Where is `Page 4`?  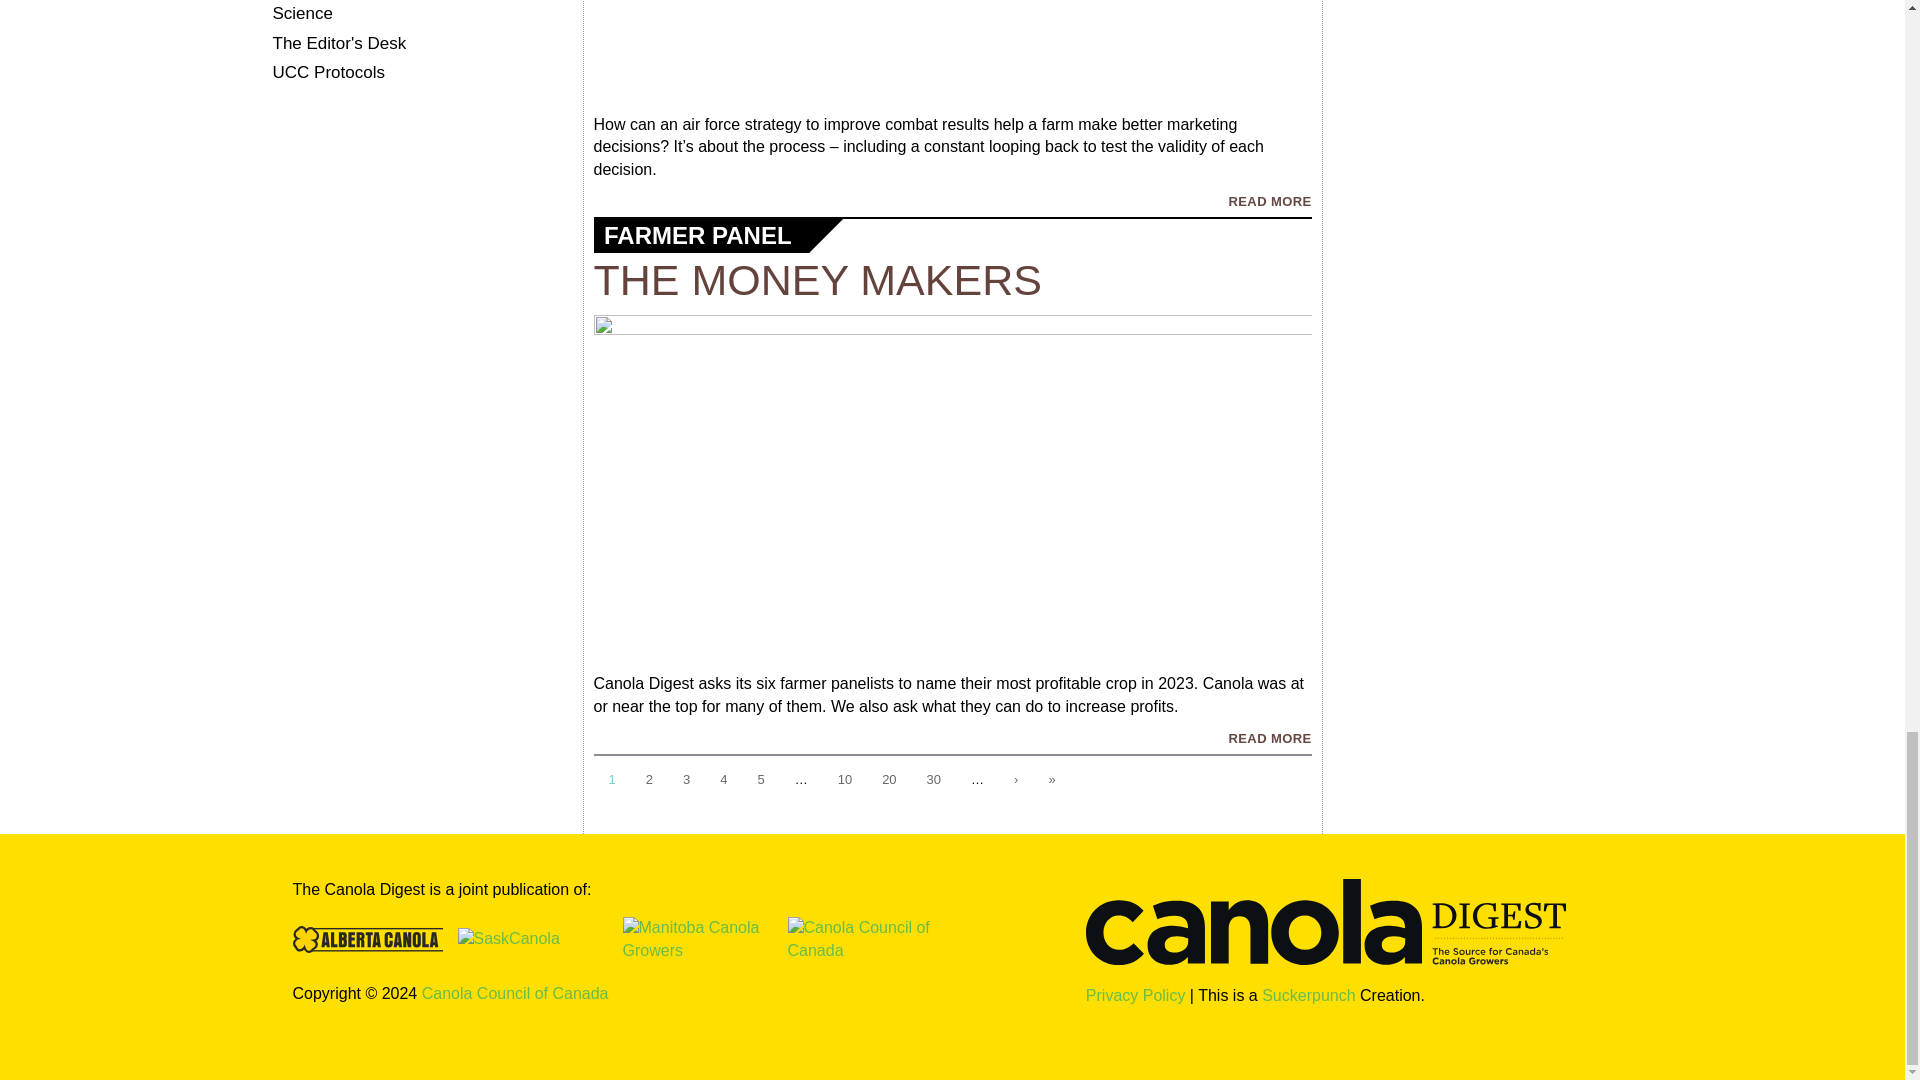 Page 4 is located at coordinates (722, 780).